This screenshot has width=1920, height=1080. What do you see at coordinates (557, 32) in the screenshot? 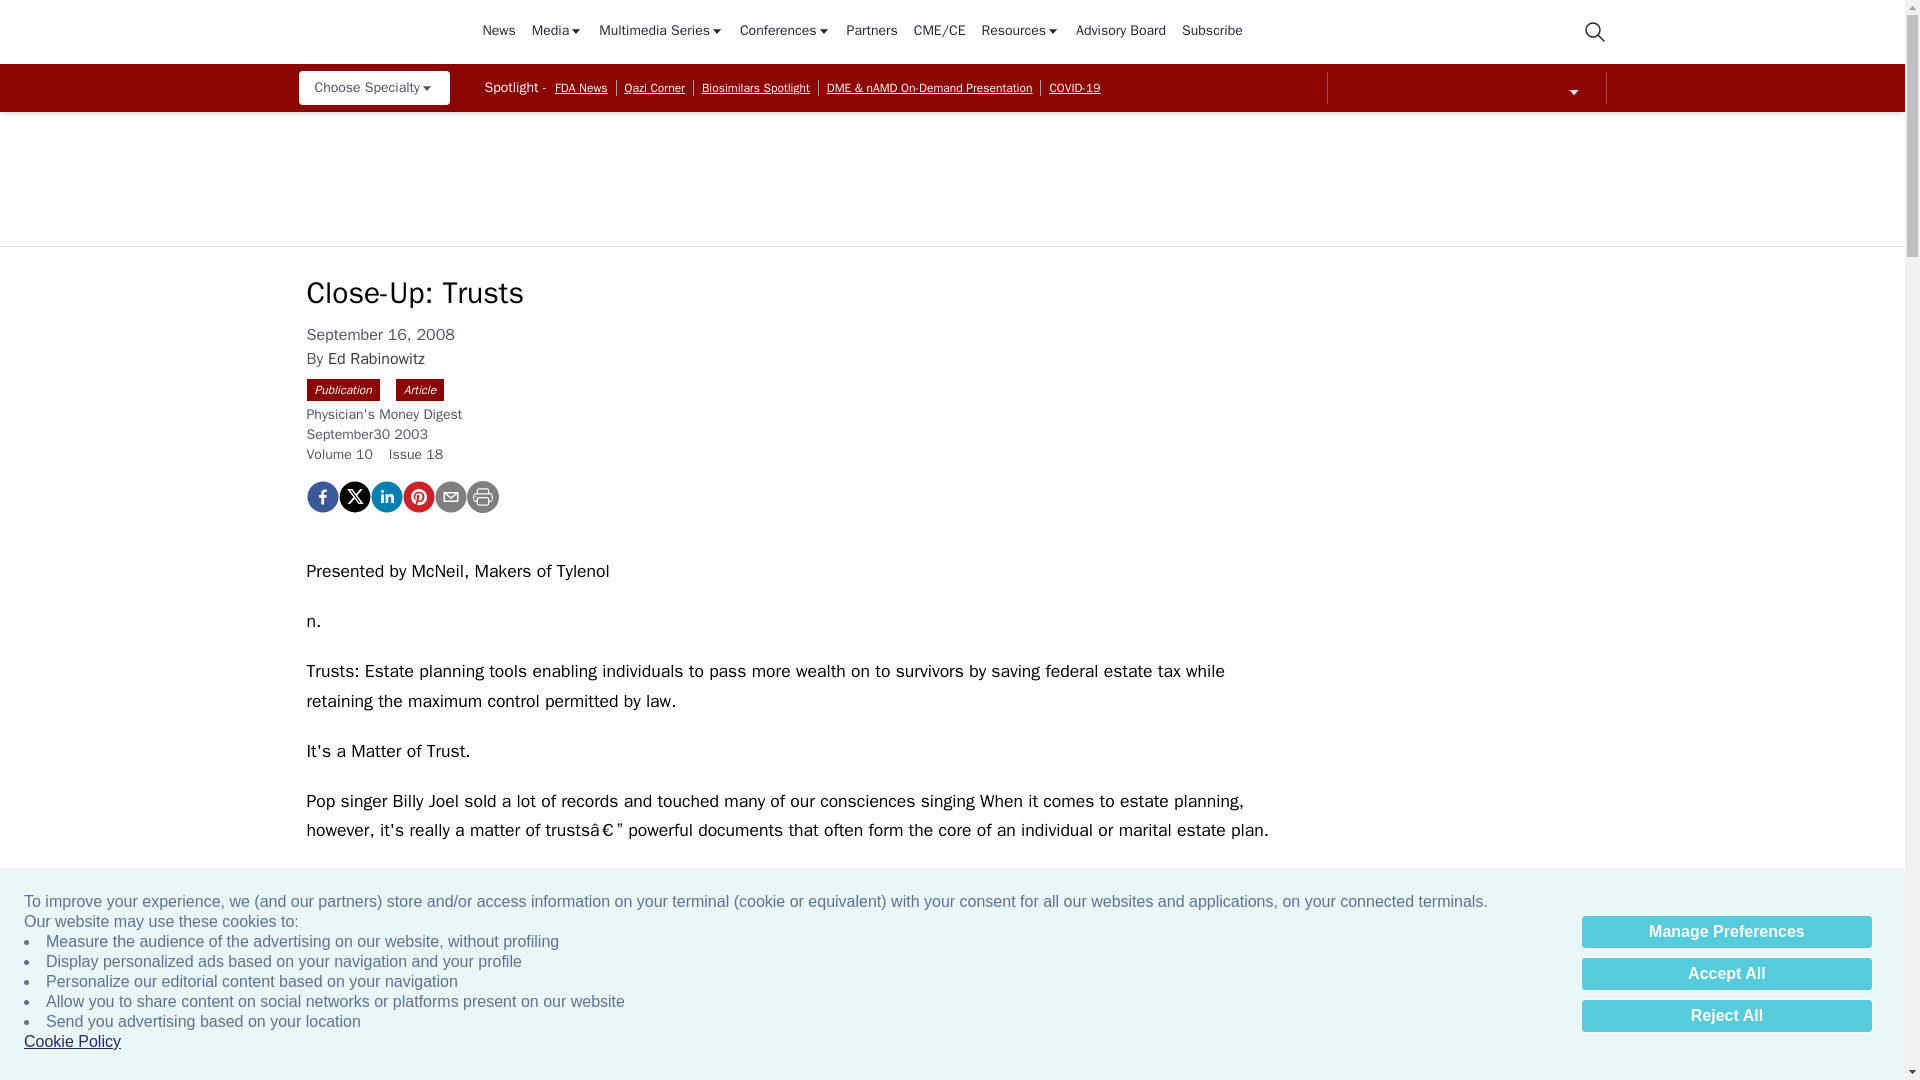
I see `Media` at bounding box center [557, 32].